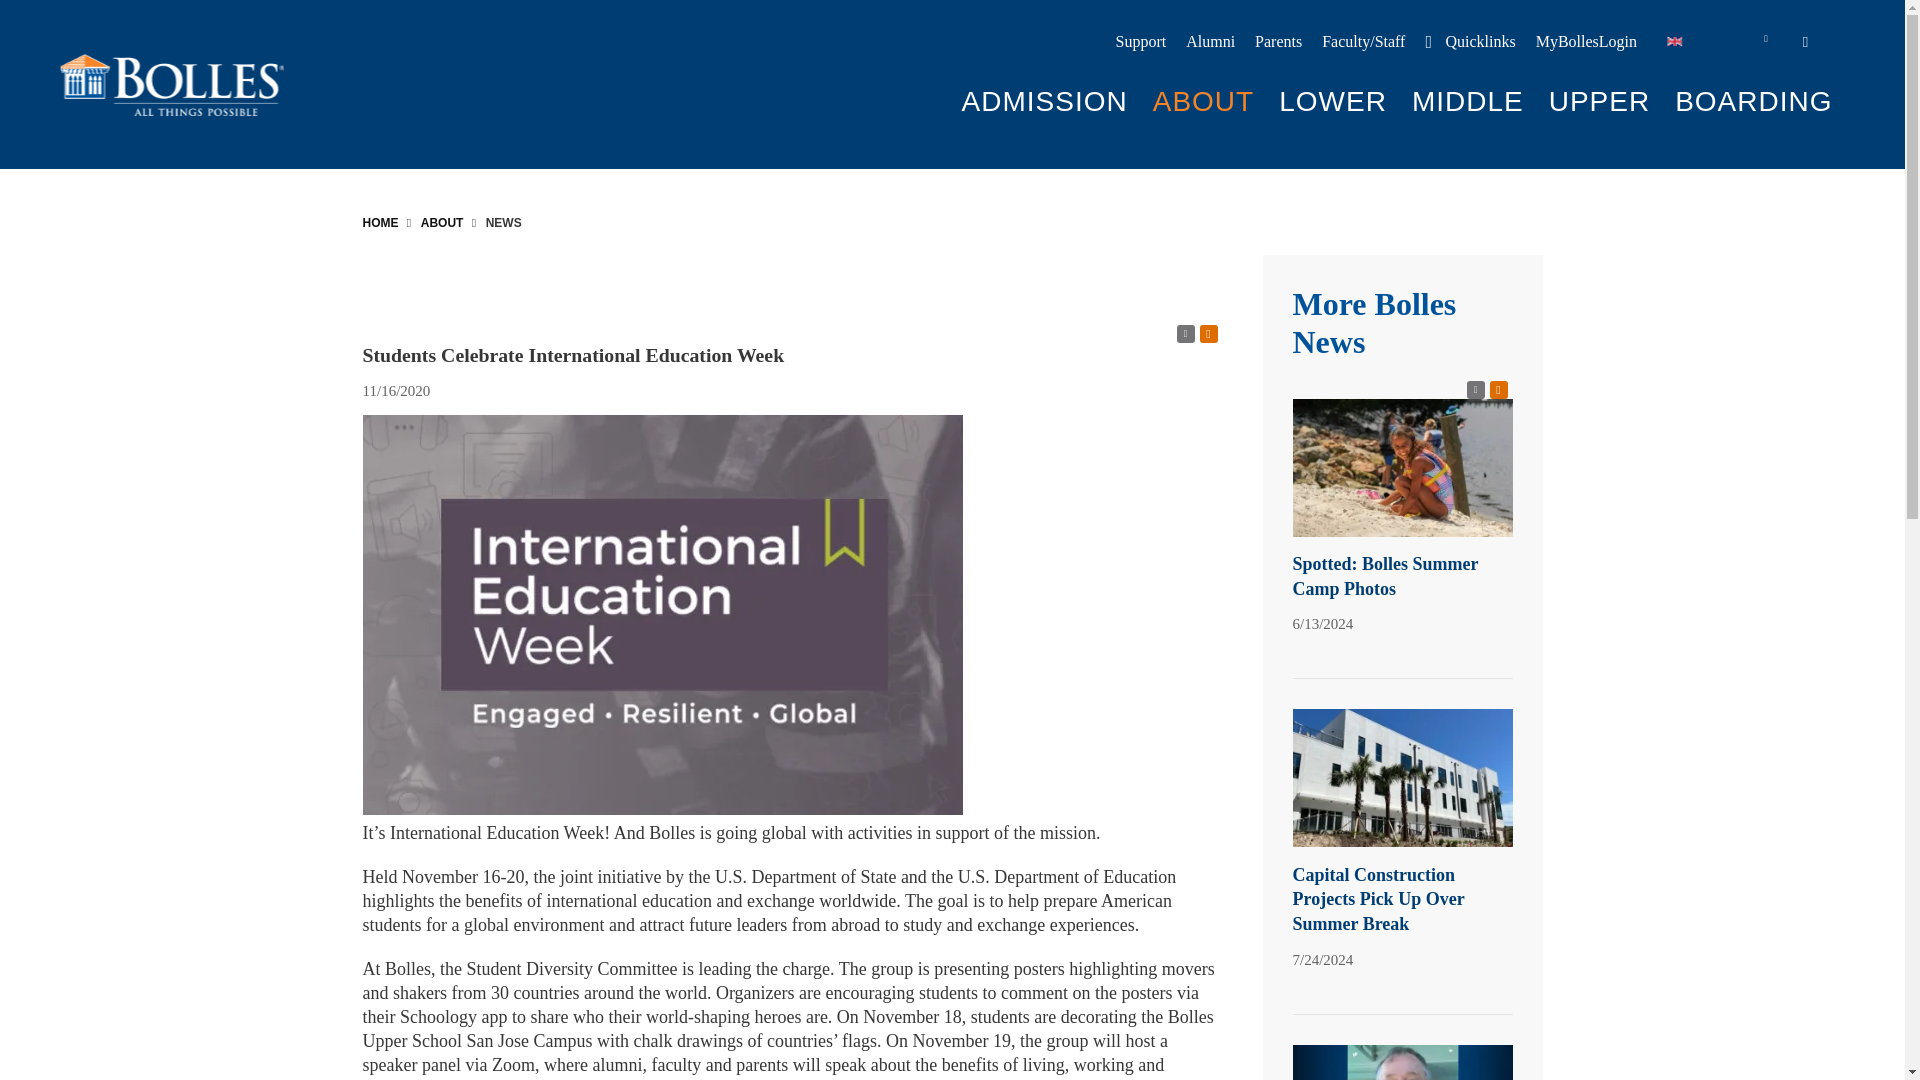  Describe the element at coordinates (1208, 334) in the screenshot. I see `Alerts` at that location.